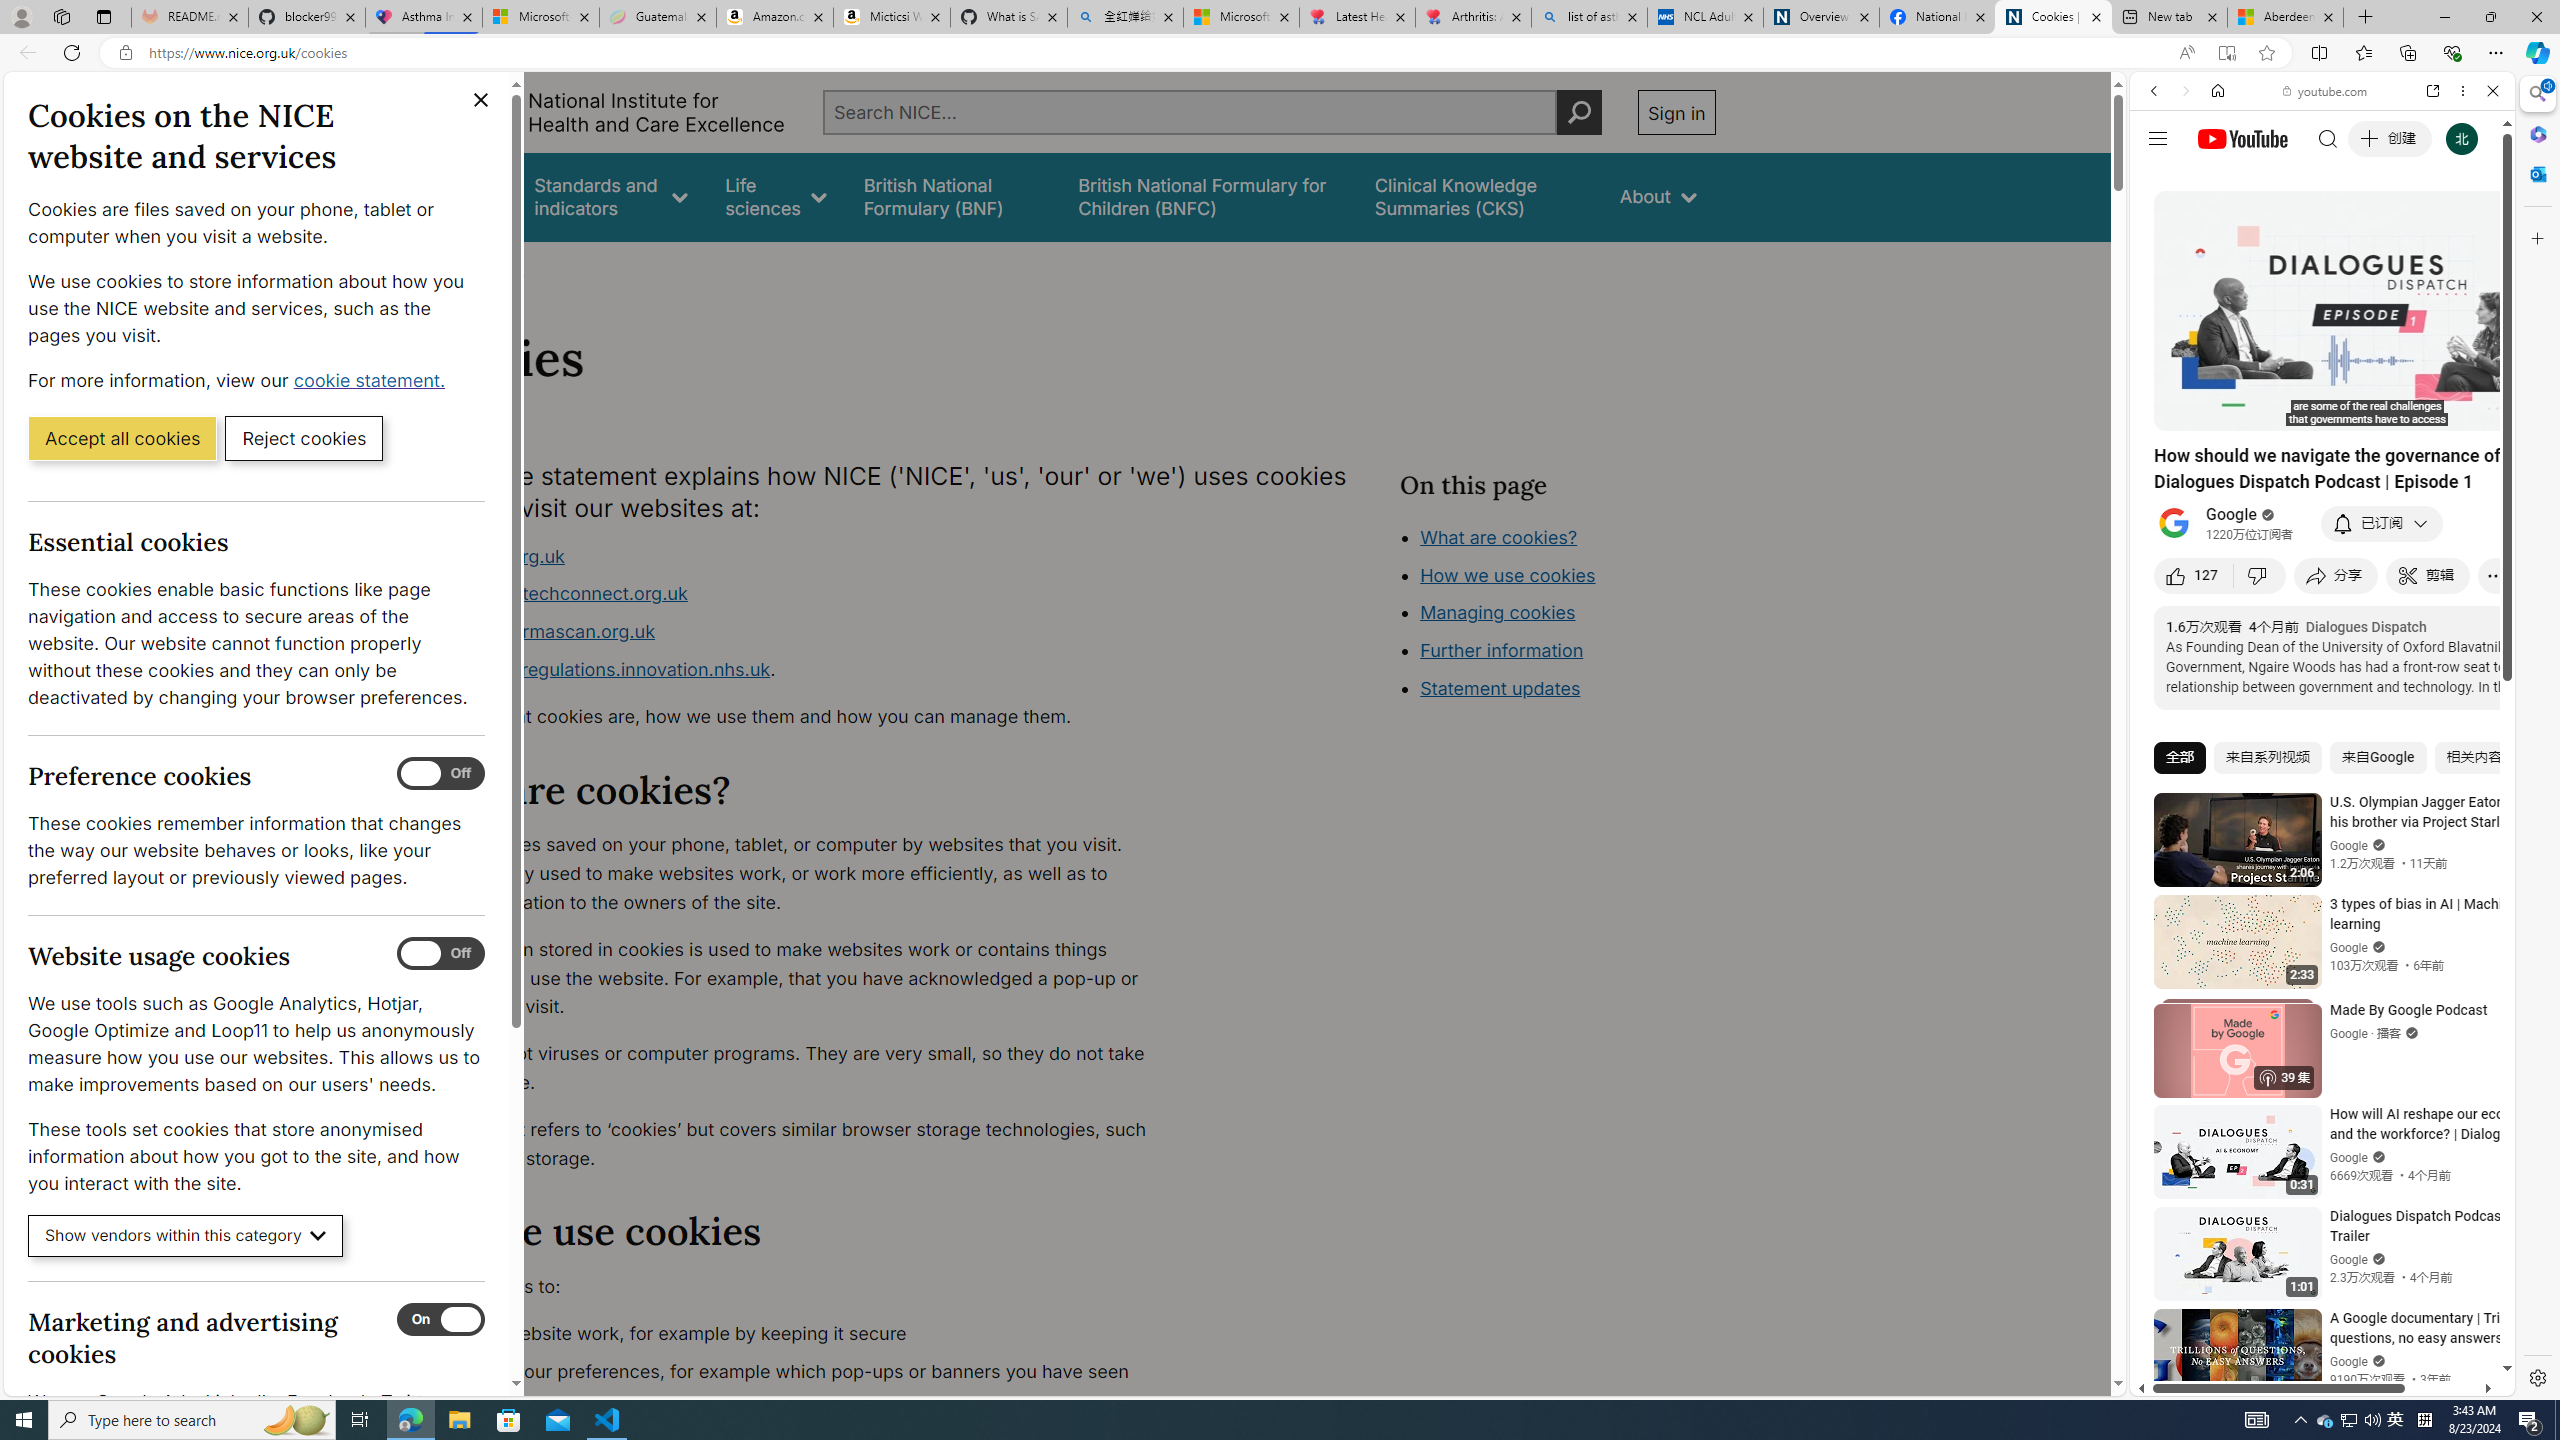 The width and height of the screenshot is (2560, 1440). I want to click on cookie statement. (Opens in a new window), so click(372, 380).